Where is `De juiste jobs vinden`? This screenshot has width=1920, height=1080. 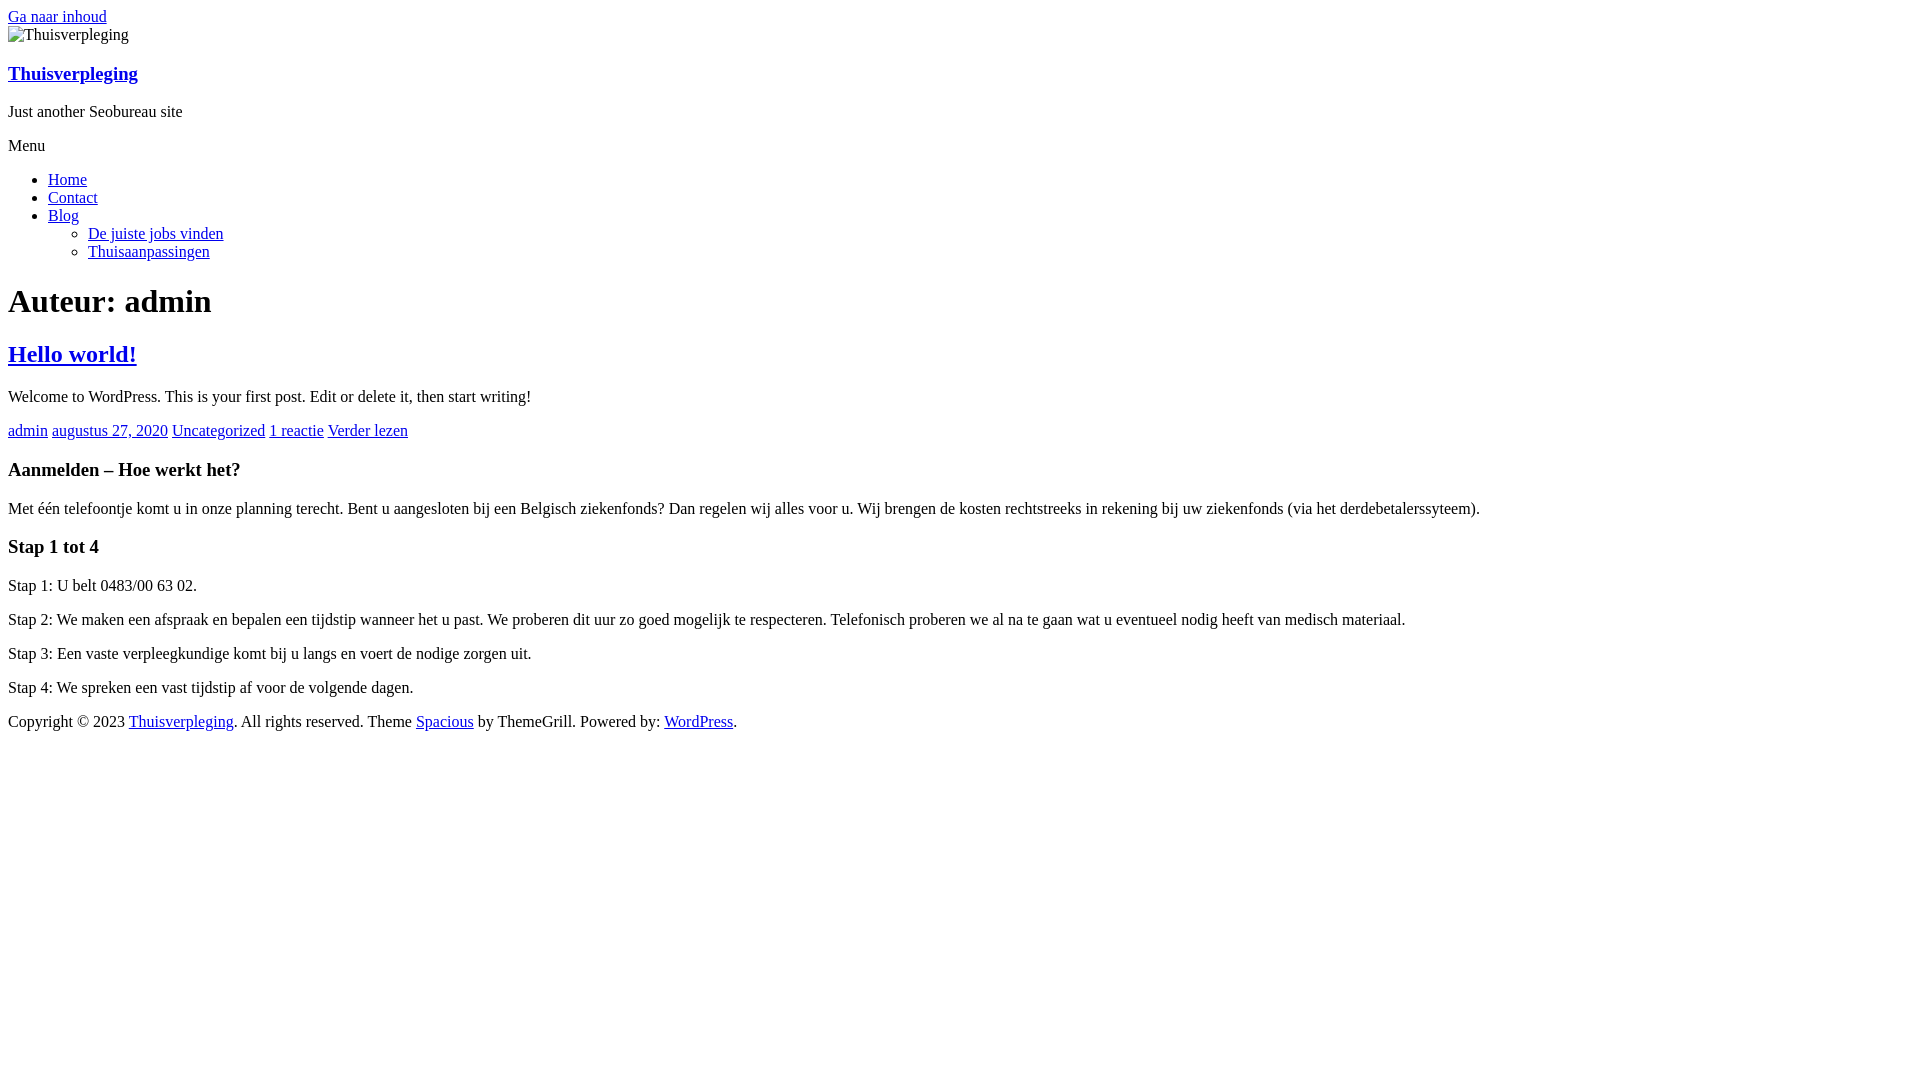
De juiste jobs vinden is located at coordinates (156, 234).